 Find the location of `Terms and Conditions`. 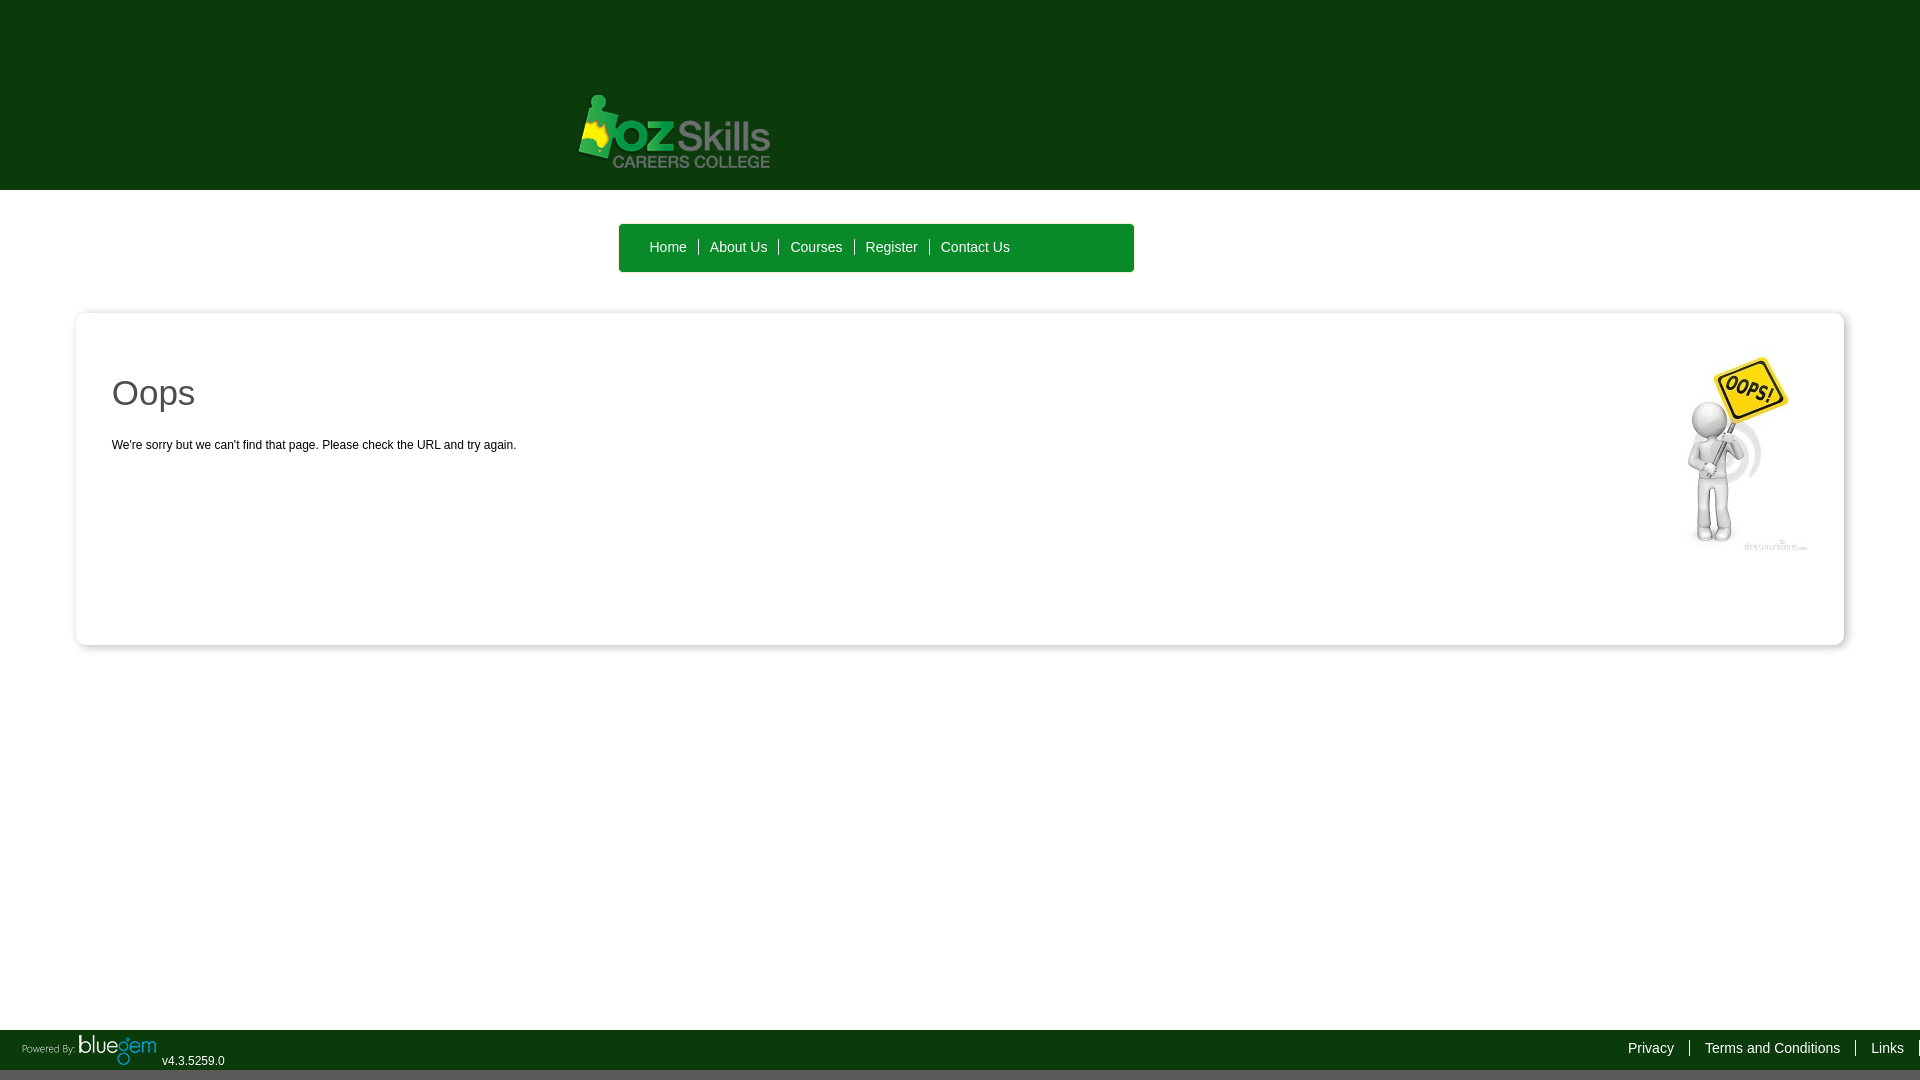

Terms and Conditions is located at coordinates (1772, 1048).